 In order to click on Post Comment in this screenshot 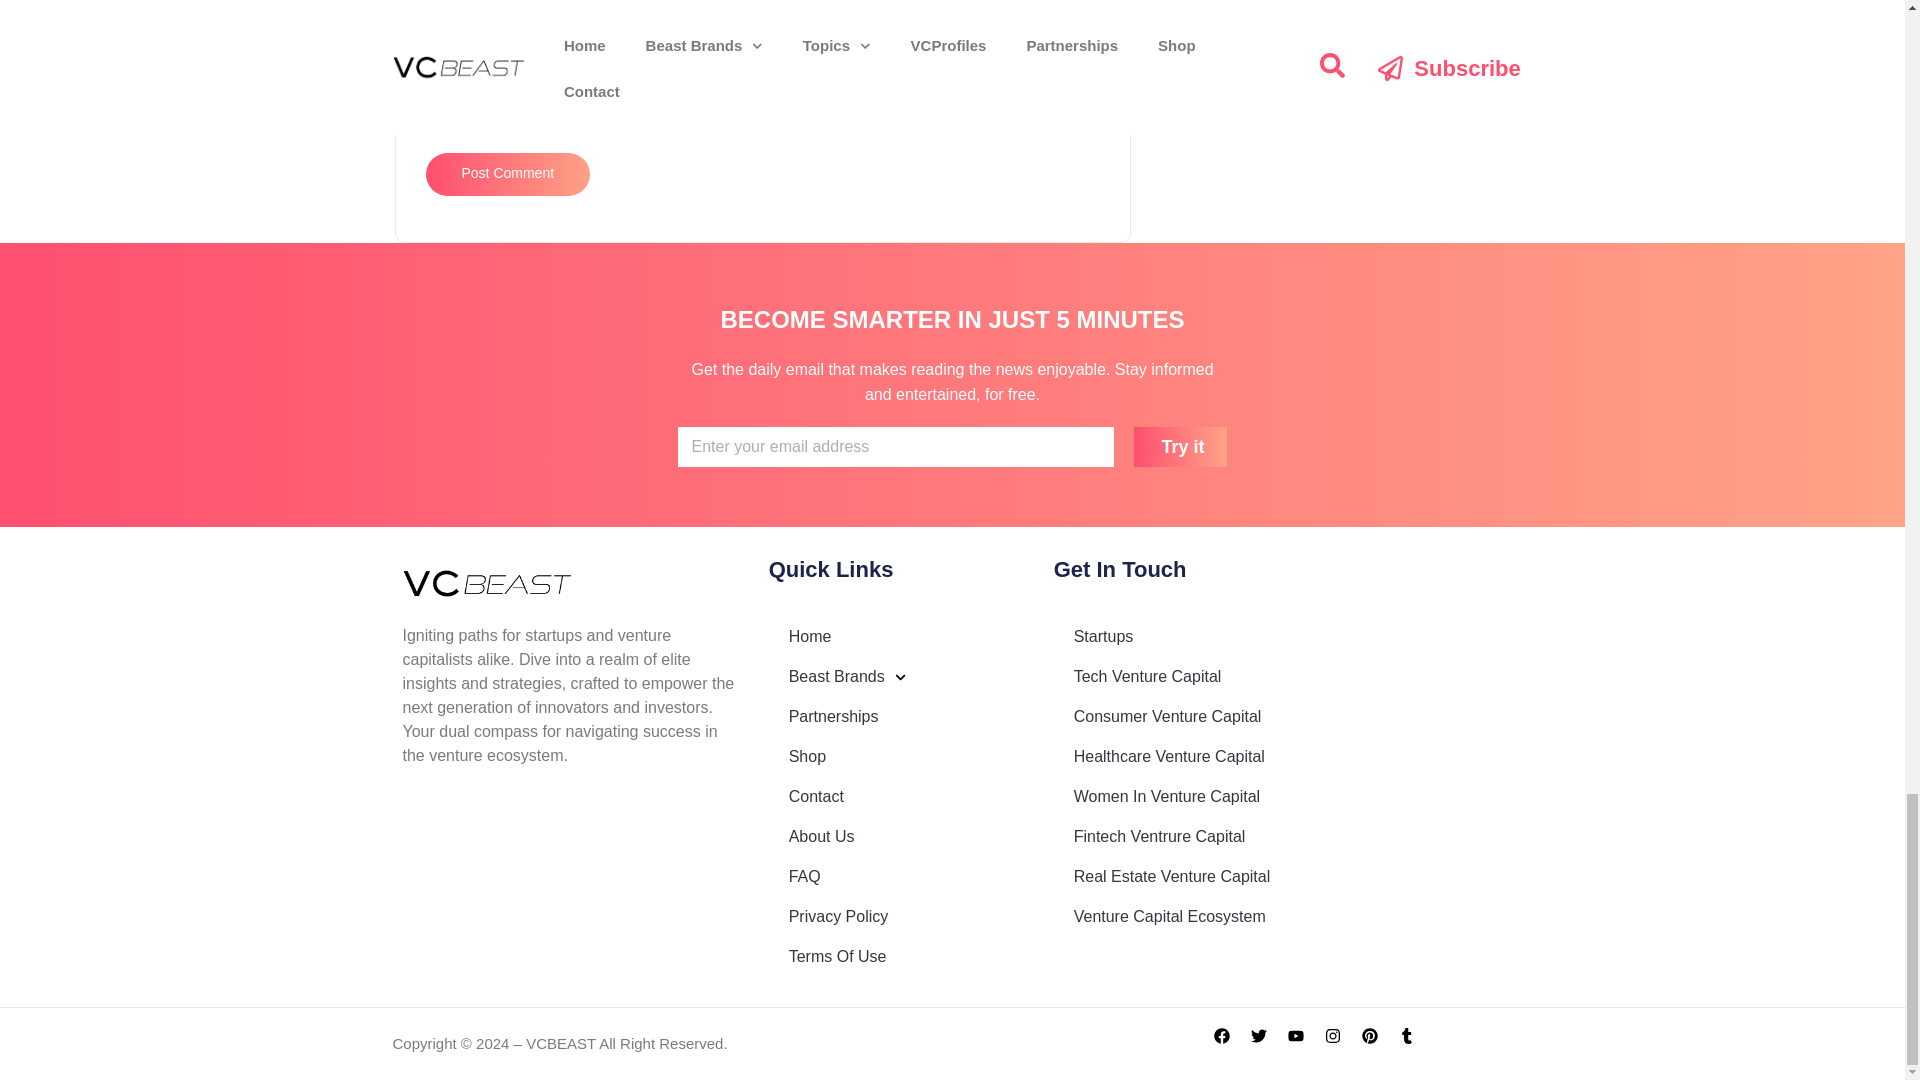, I will do `click(508, 174)`.